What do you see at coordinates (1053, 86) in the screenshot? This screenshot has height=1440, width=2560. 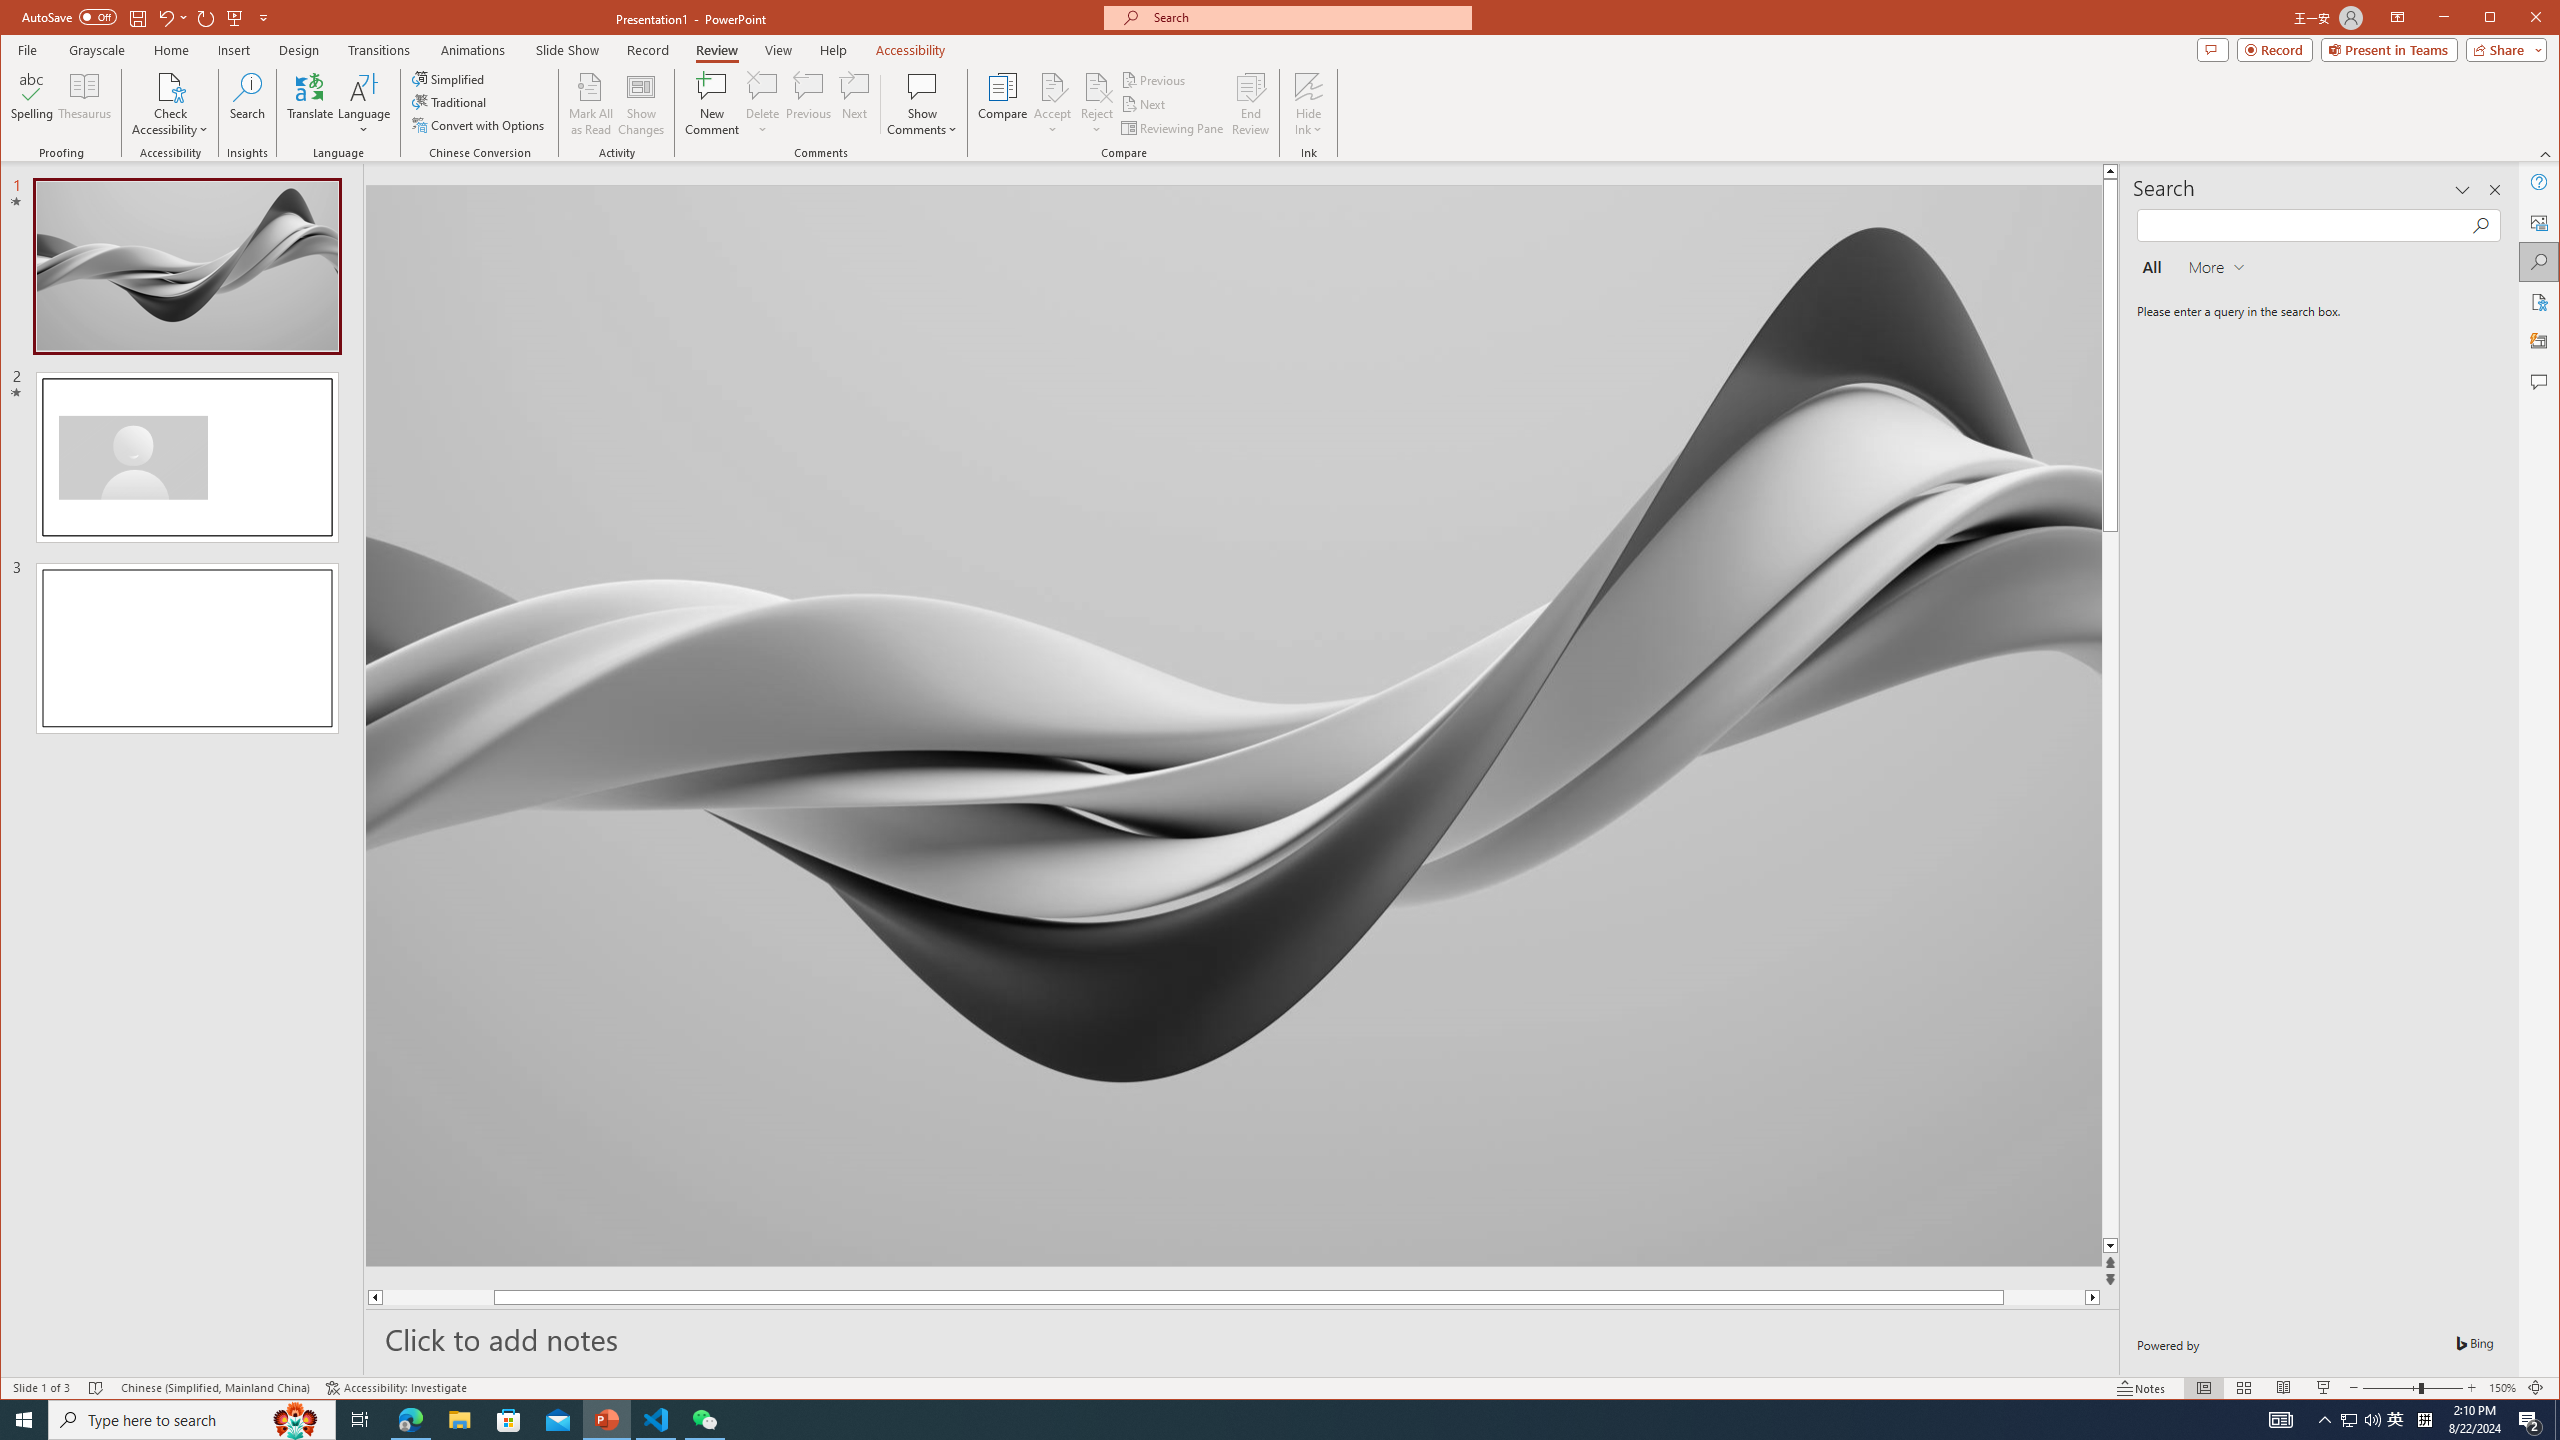 I see `Accept Change` at bounding box center [1053, 86].